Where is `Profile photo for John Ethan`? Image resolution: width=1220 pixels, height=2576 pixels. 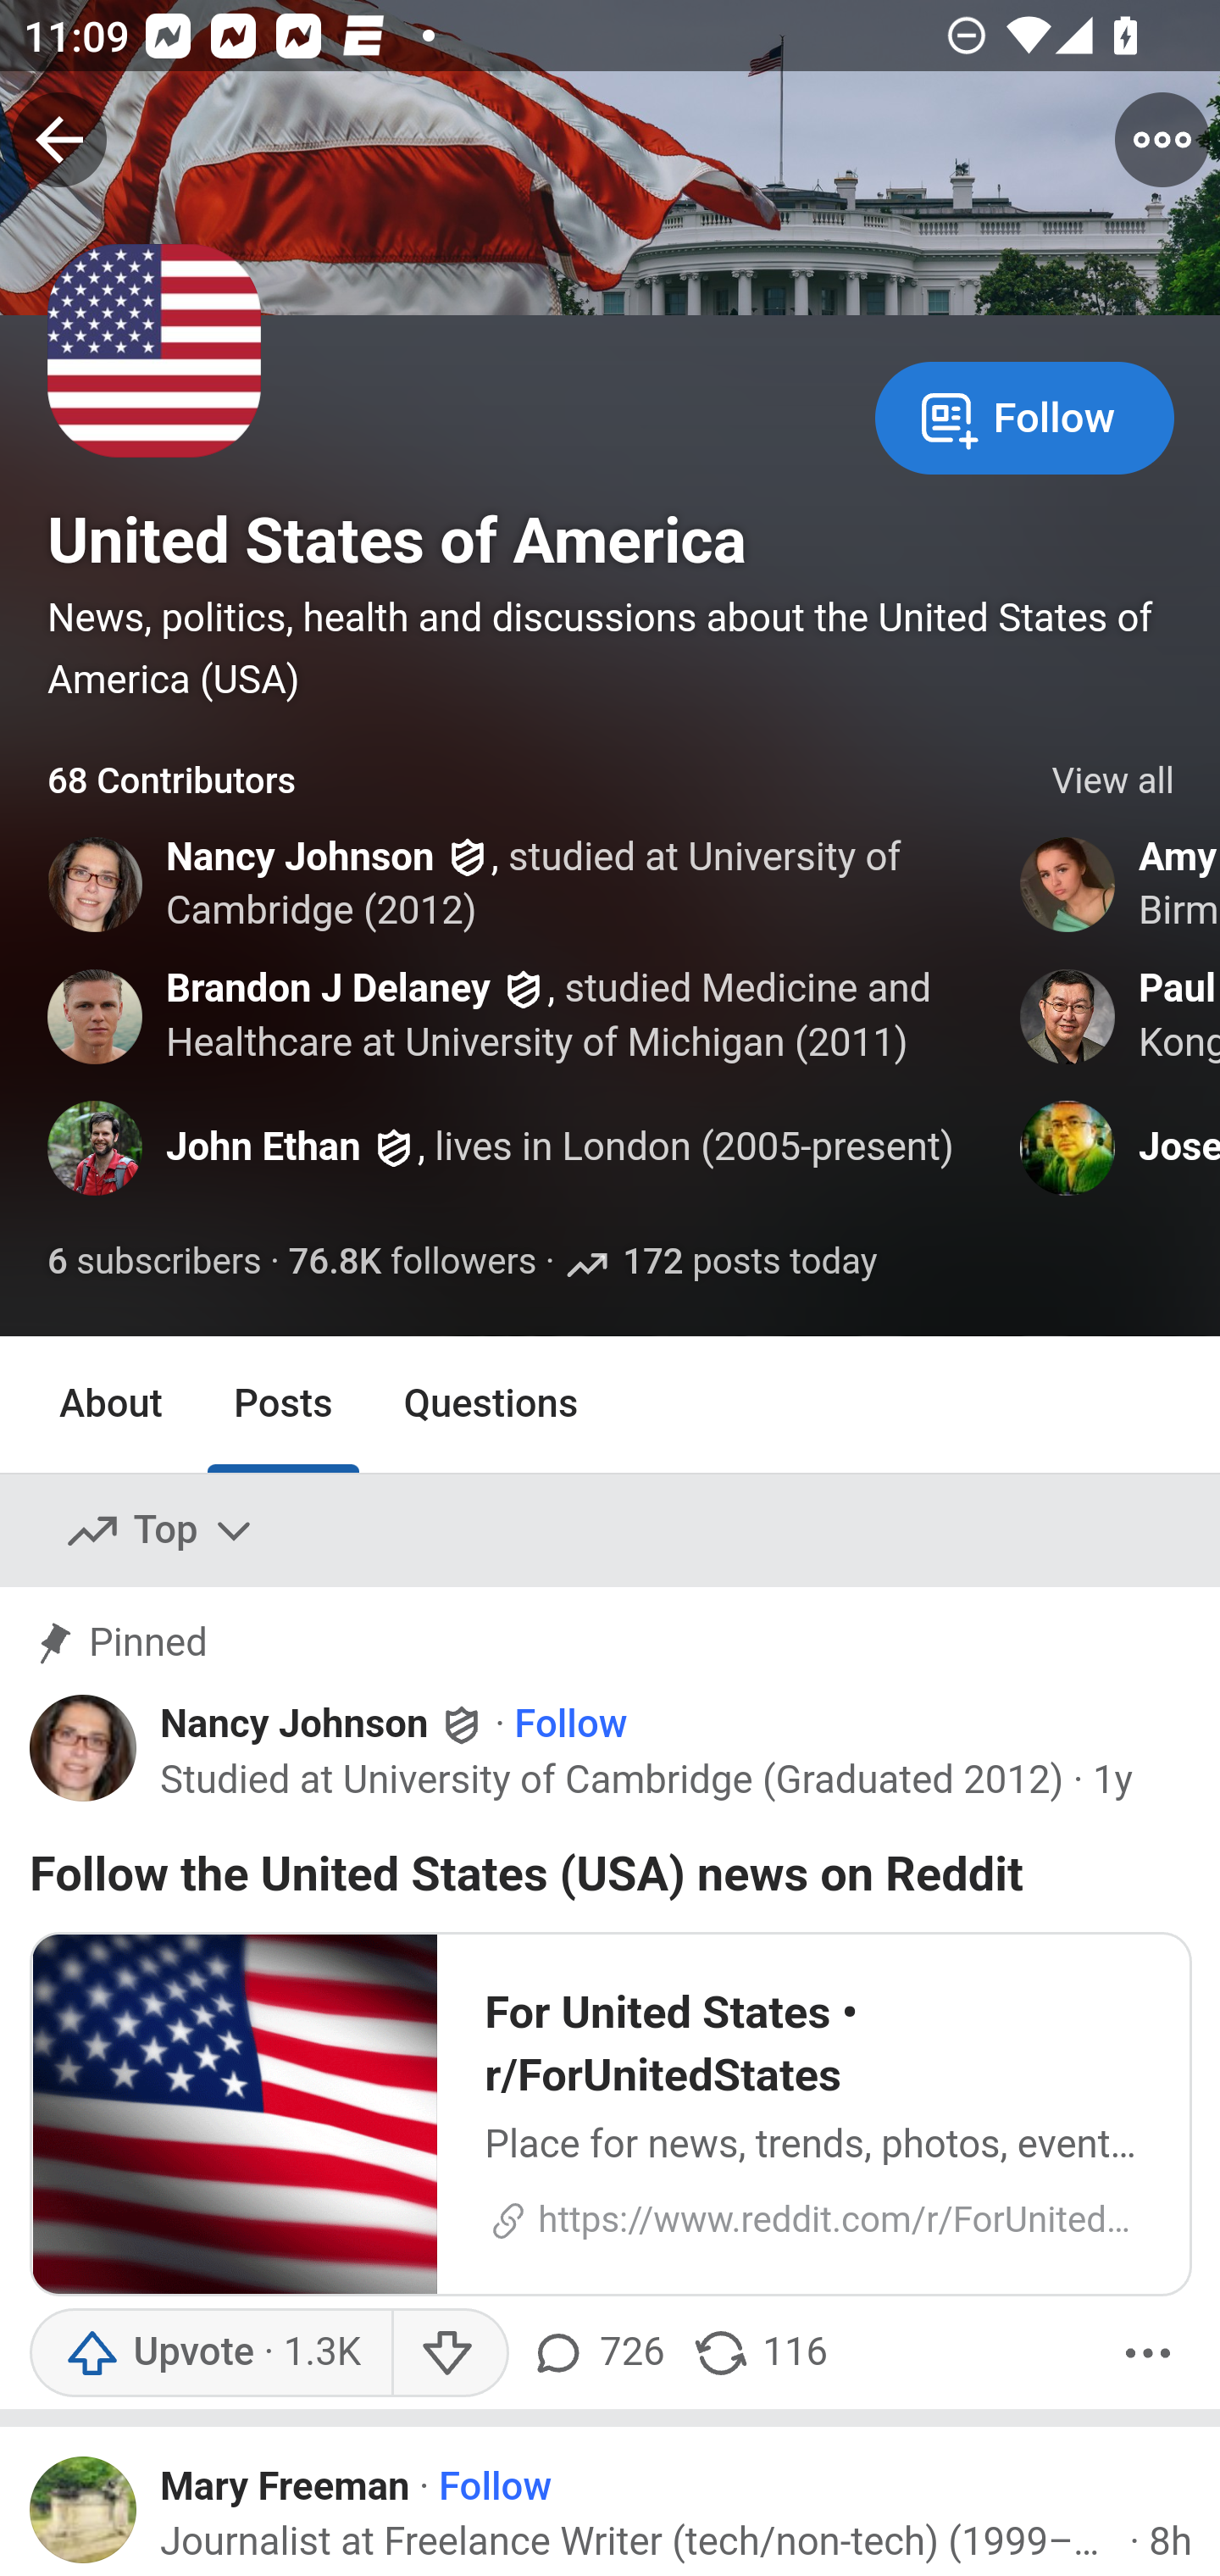 Profile photo for John Ethan is located at coordinates (97, 1149).